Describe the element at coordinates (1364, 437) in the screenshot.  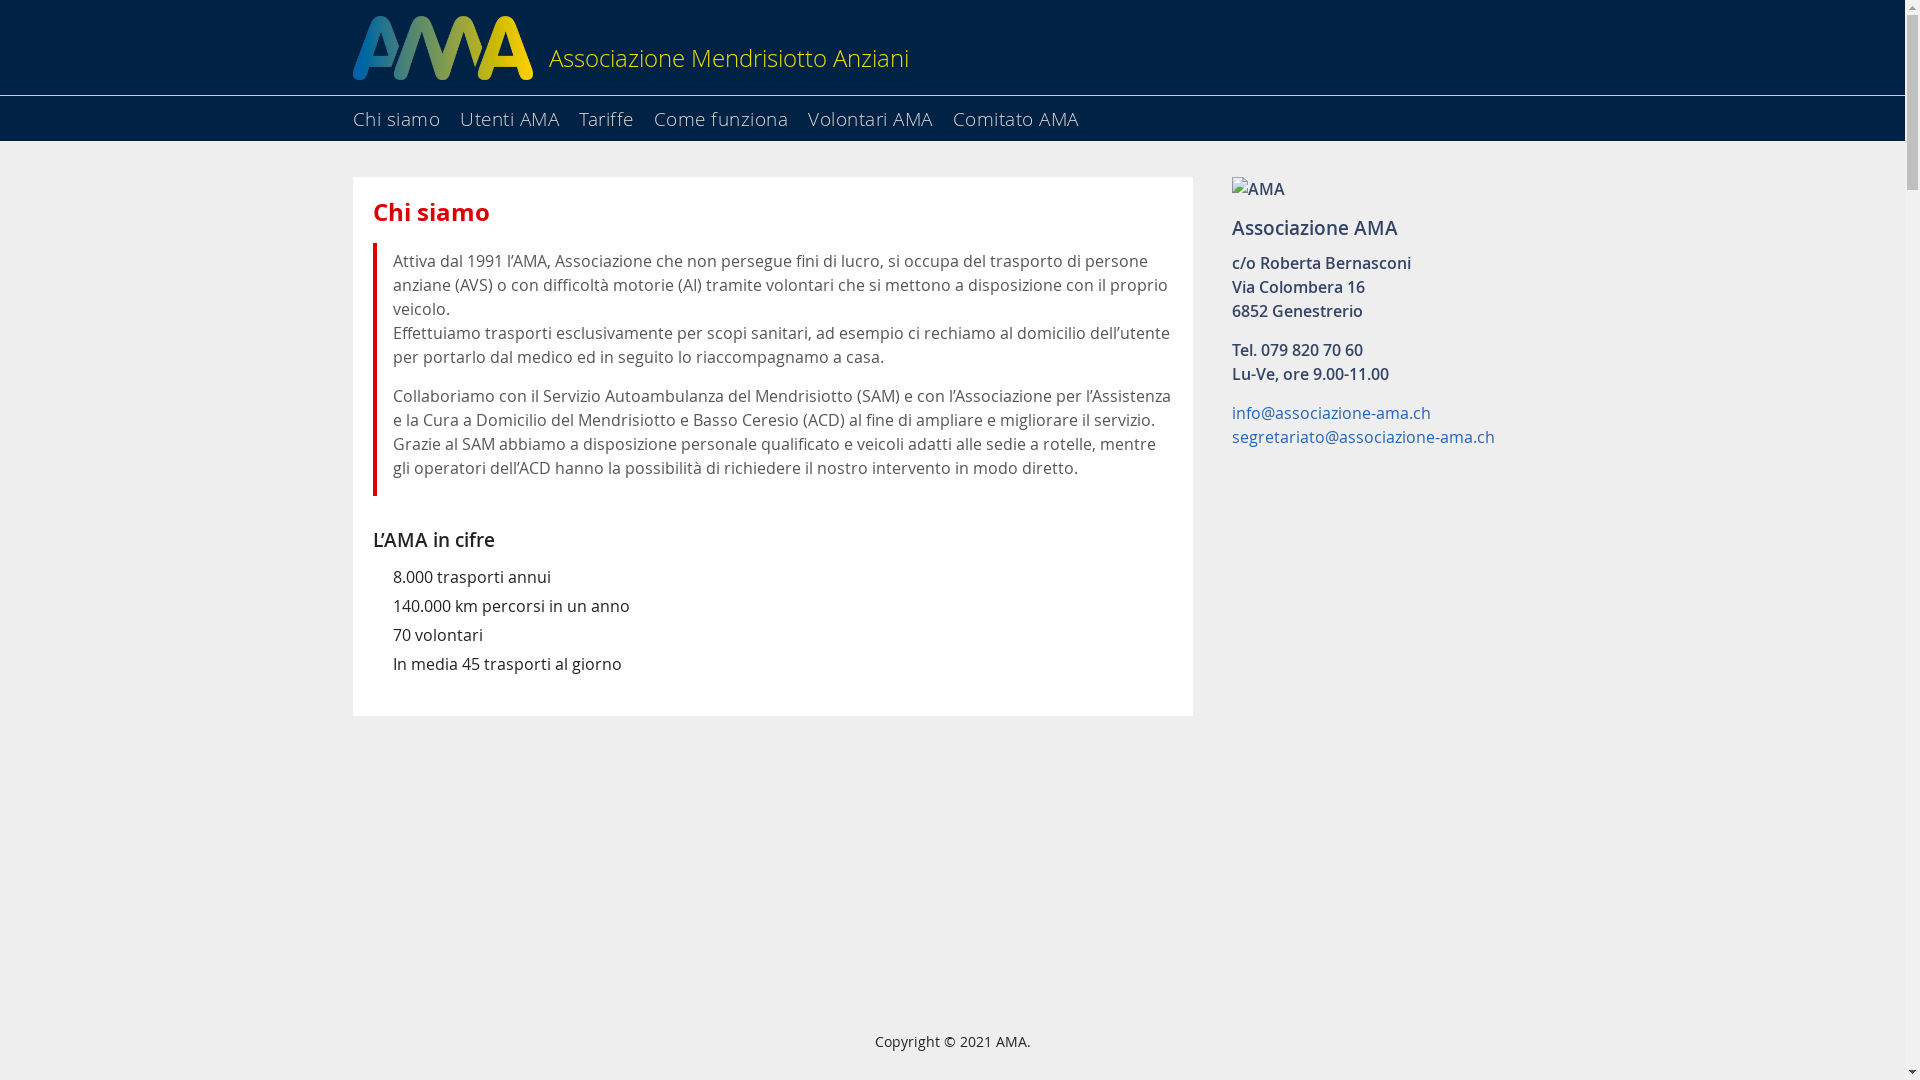
I see `segretariato@associazione-ama.ch` at that location.